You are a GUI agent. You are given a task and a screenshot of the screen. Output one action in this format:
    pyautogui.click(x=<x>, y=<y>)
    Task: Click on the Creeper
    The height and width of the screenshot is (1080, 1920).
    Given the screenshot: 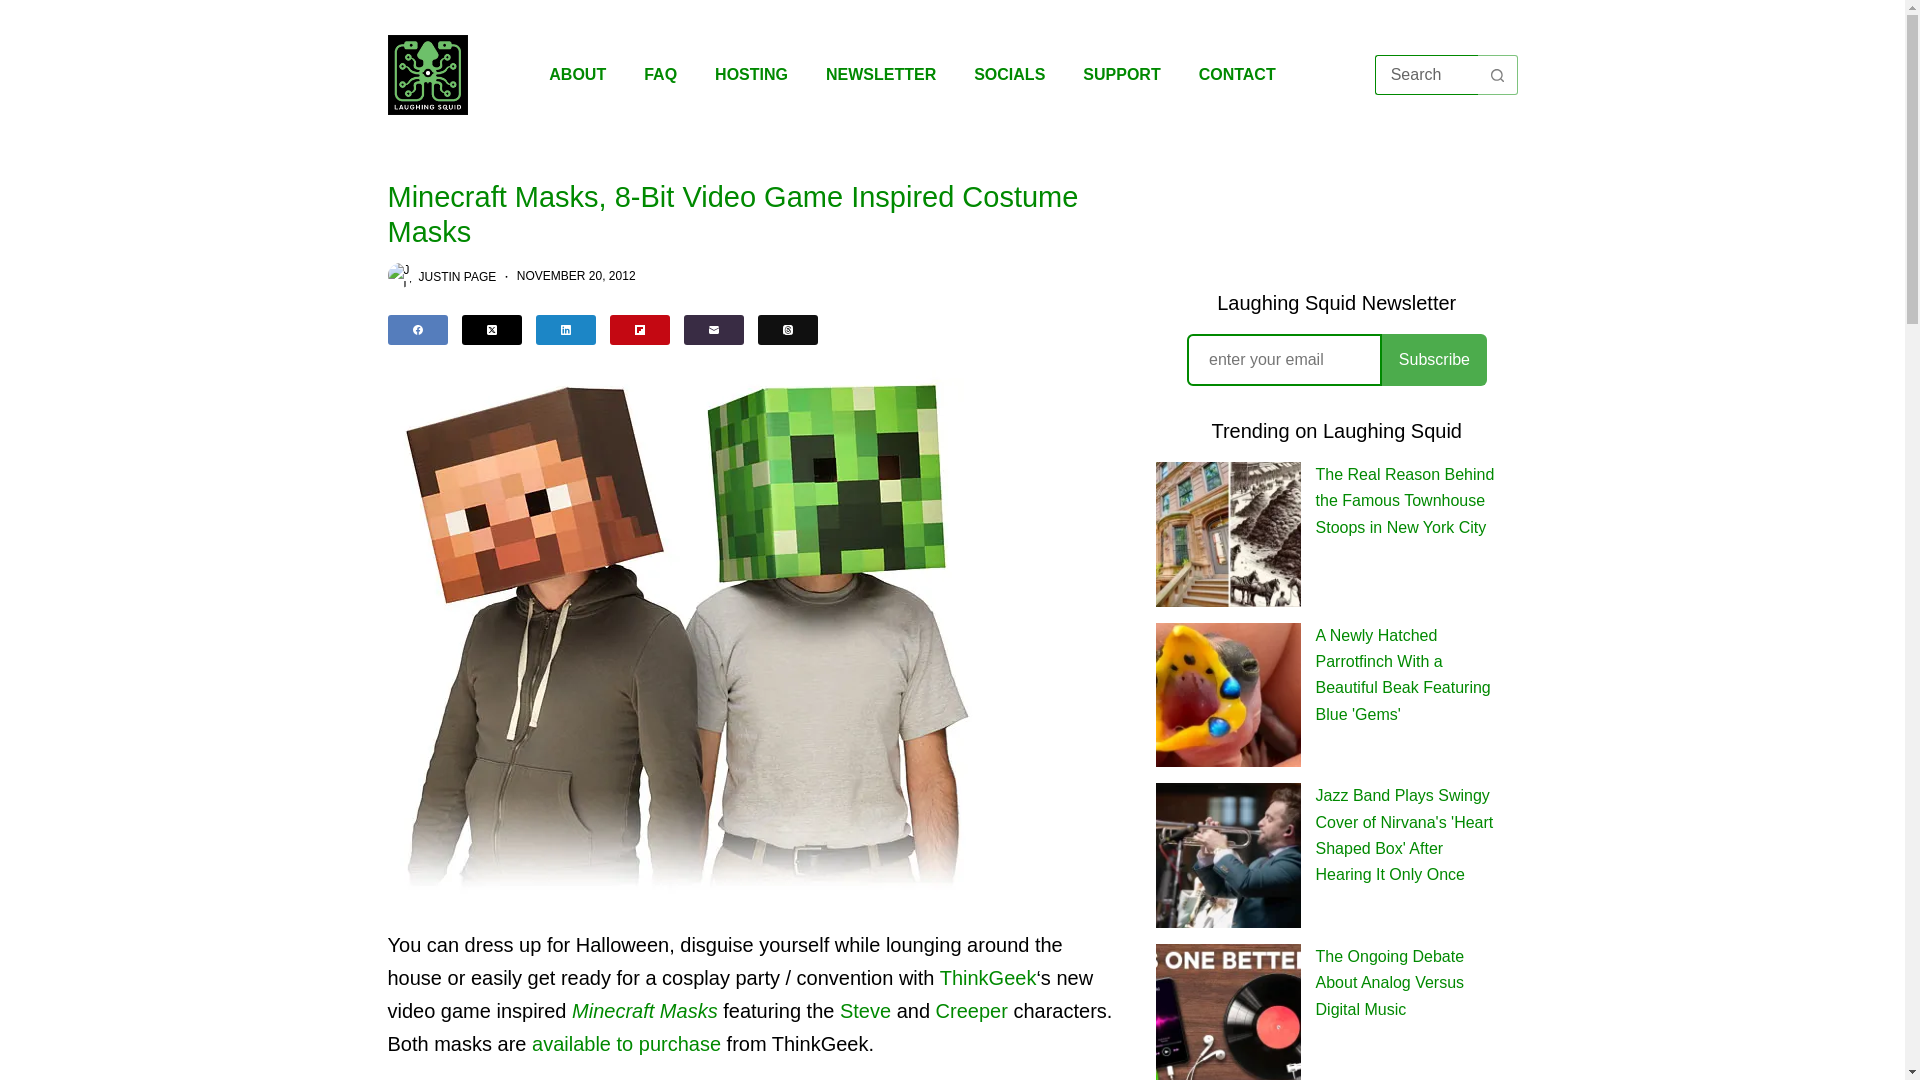 What is the action you would take?
    pyautogui.click(x=972, y=1010)
    